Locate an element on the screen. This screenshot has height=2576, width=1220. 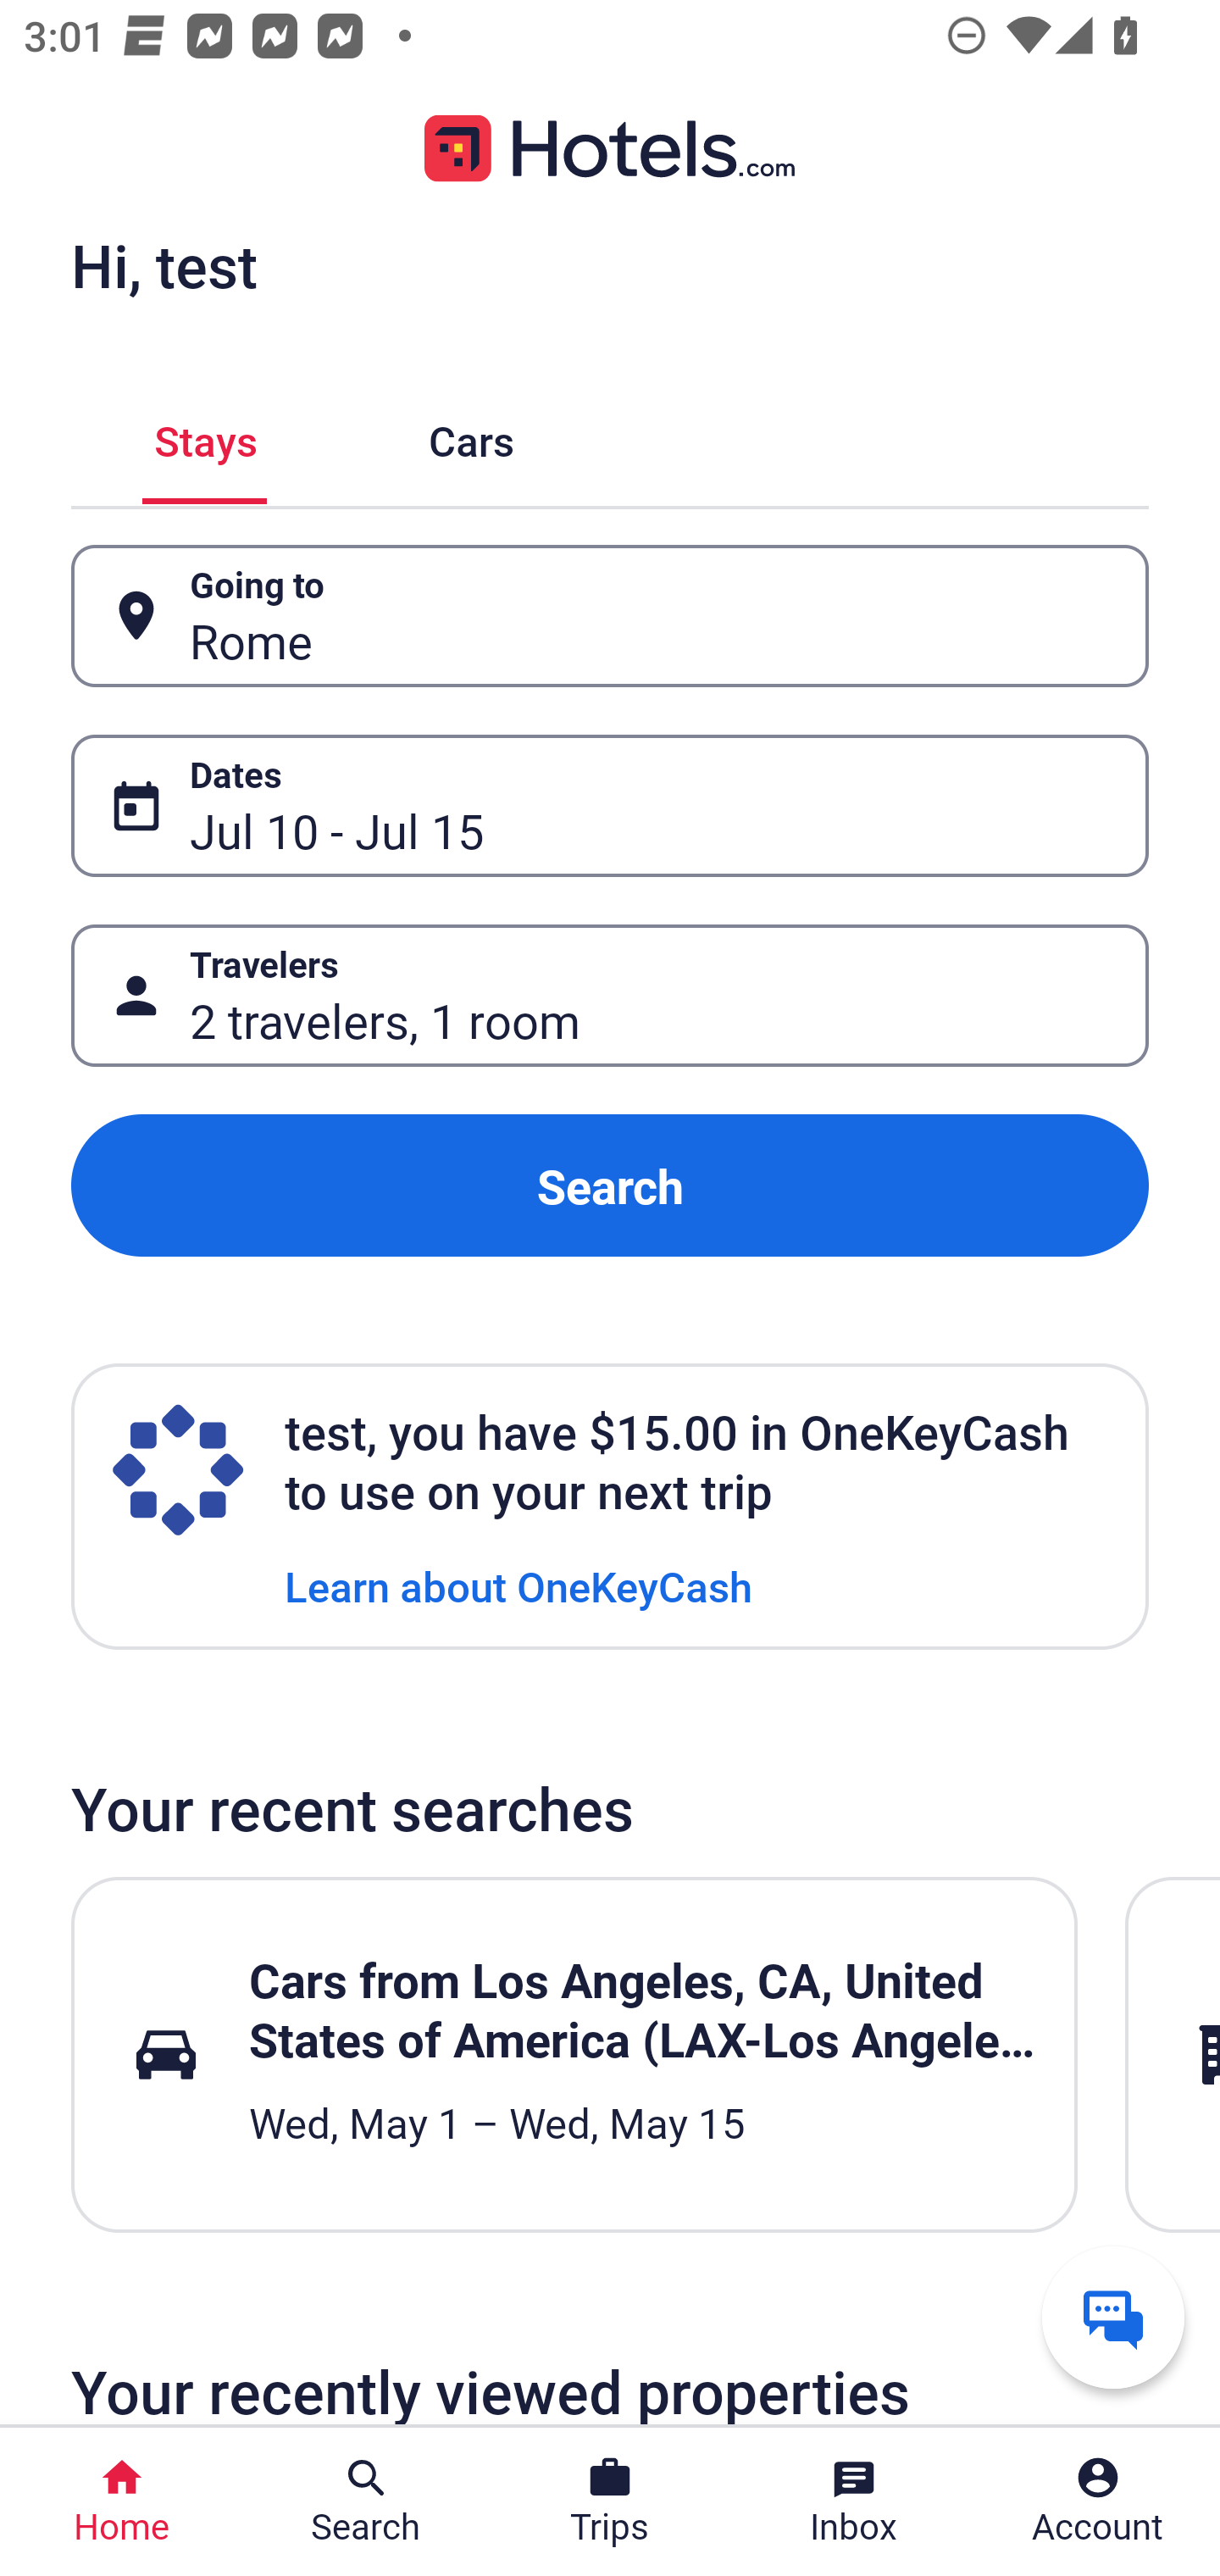
Hi, test is located at coordinates (164, 265).